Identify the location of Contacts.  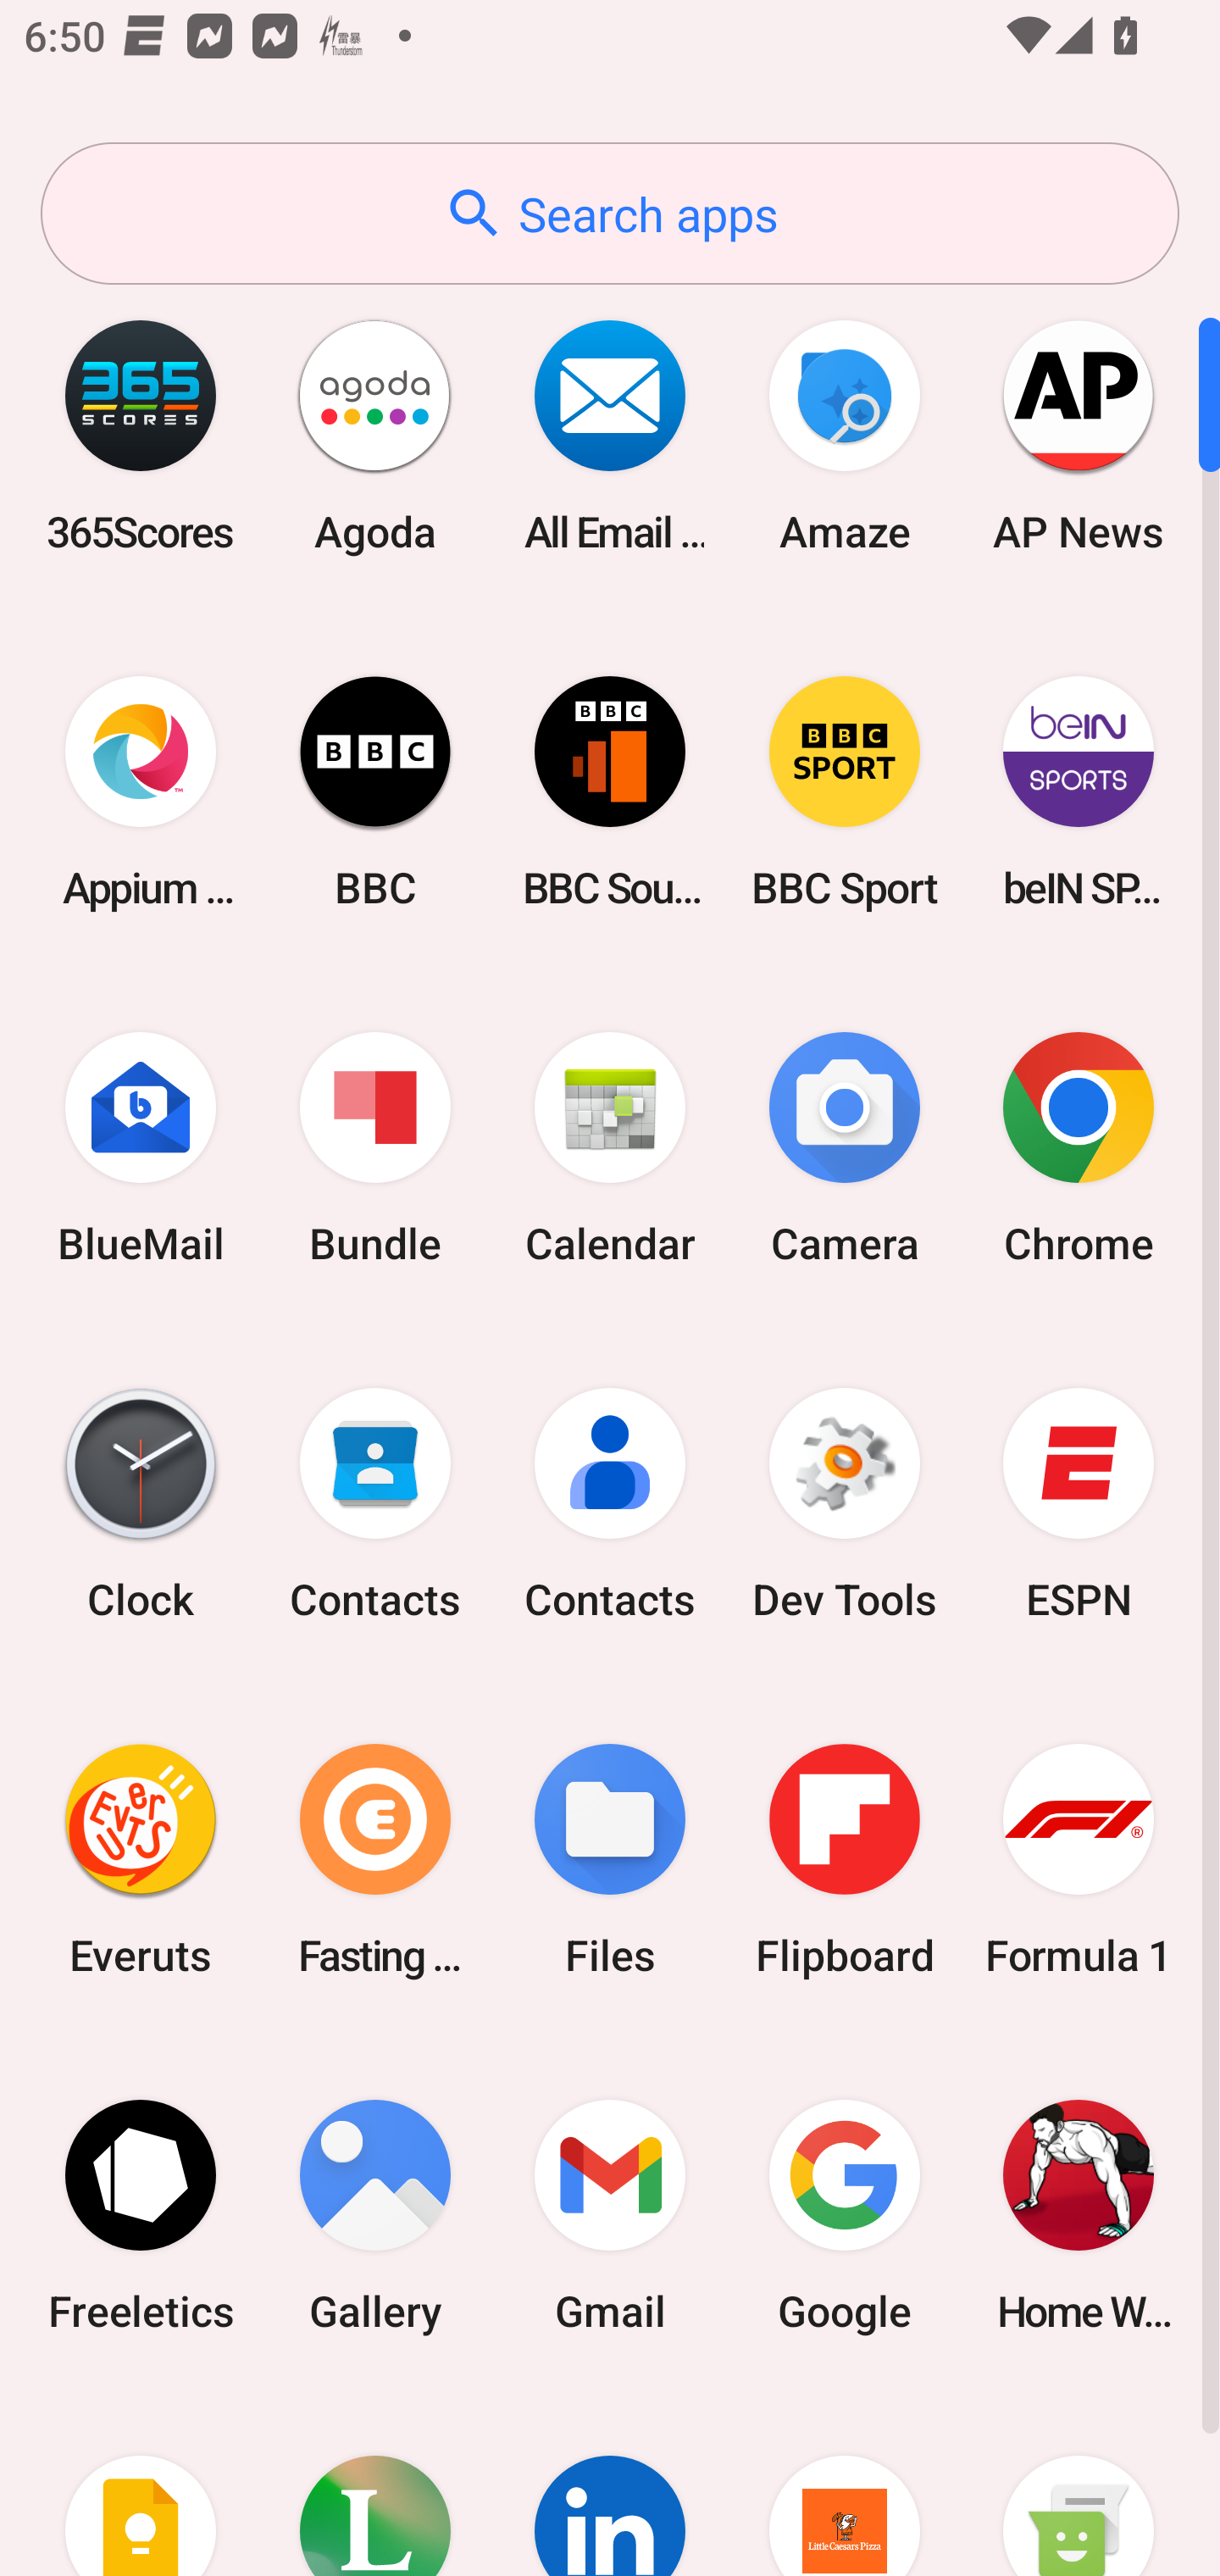
(375, 1504).